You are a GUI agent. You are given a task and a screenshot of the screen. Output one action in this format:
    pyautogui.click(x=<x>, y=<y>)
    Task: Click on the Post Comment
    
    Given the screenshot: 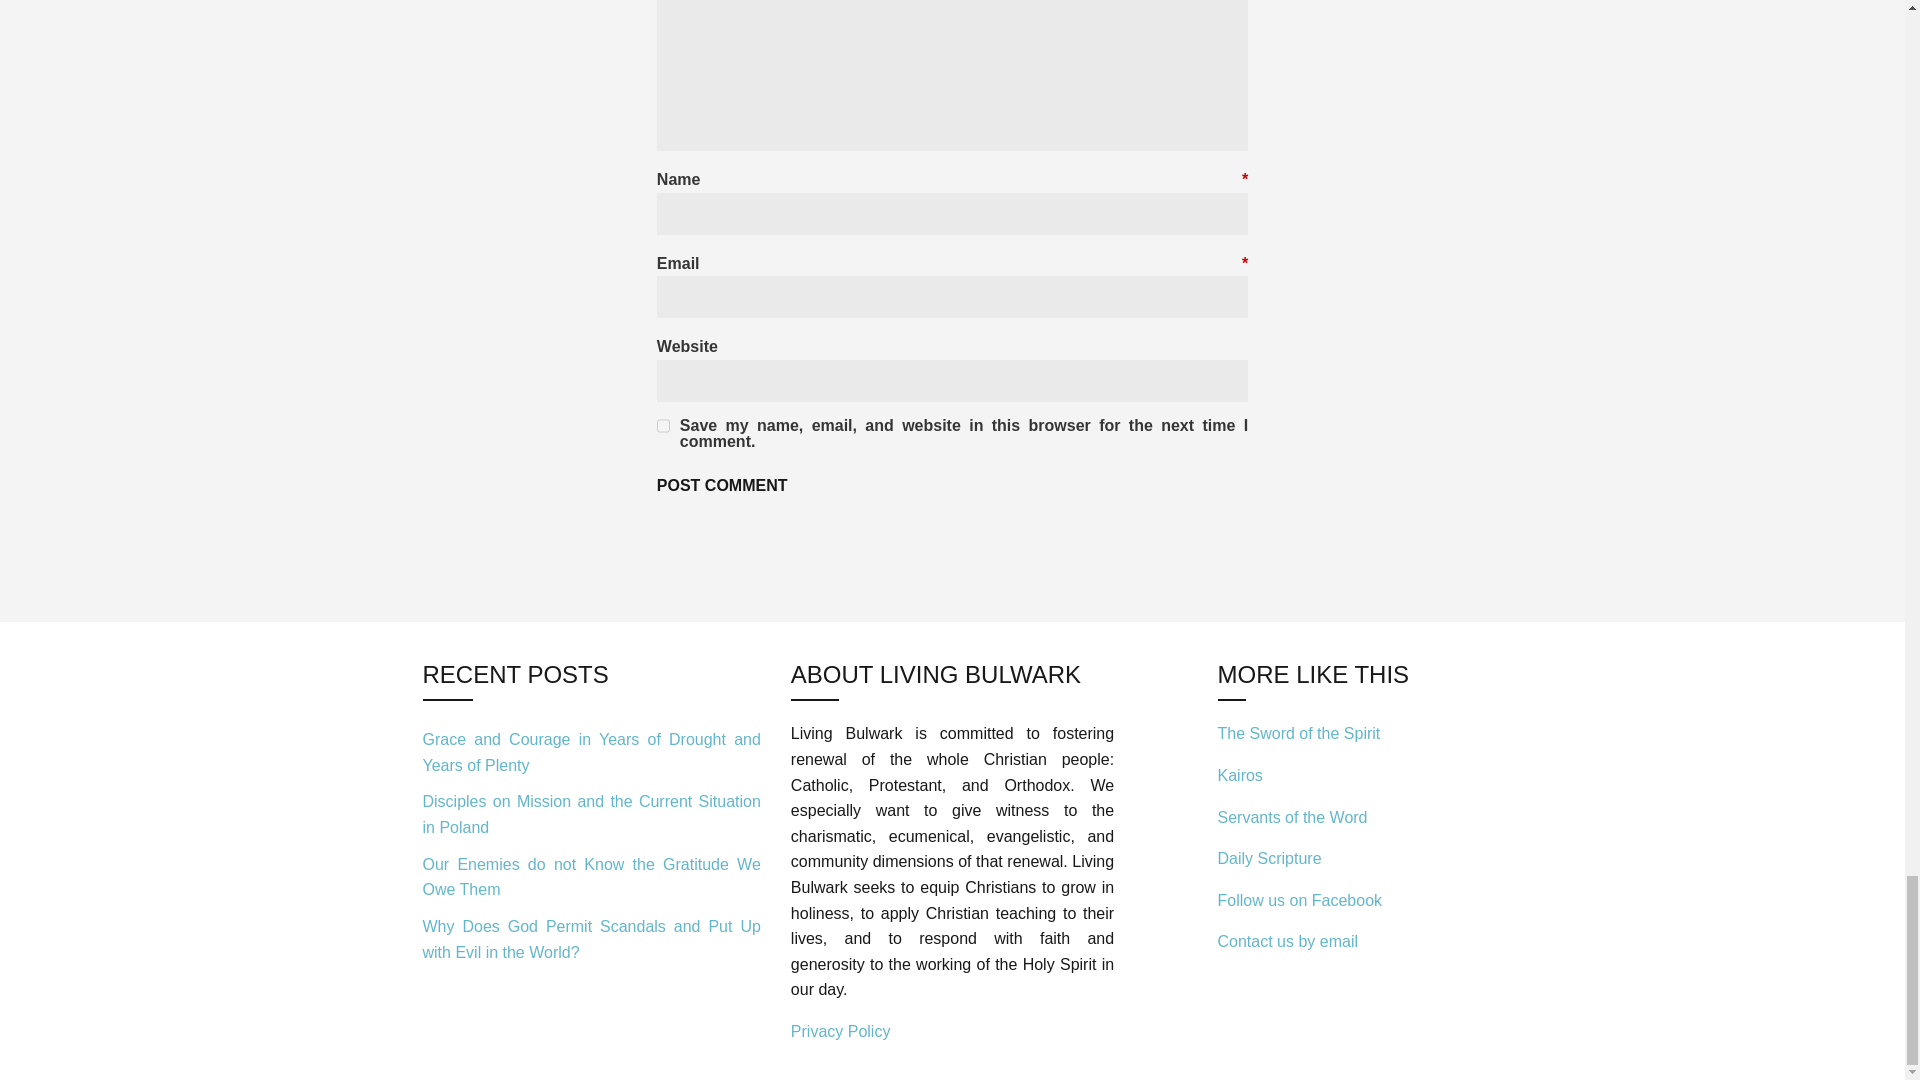 What is the action you would take?
    pyautogui.click(x=722, y=486)
    